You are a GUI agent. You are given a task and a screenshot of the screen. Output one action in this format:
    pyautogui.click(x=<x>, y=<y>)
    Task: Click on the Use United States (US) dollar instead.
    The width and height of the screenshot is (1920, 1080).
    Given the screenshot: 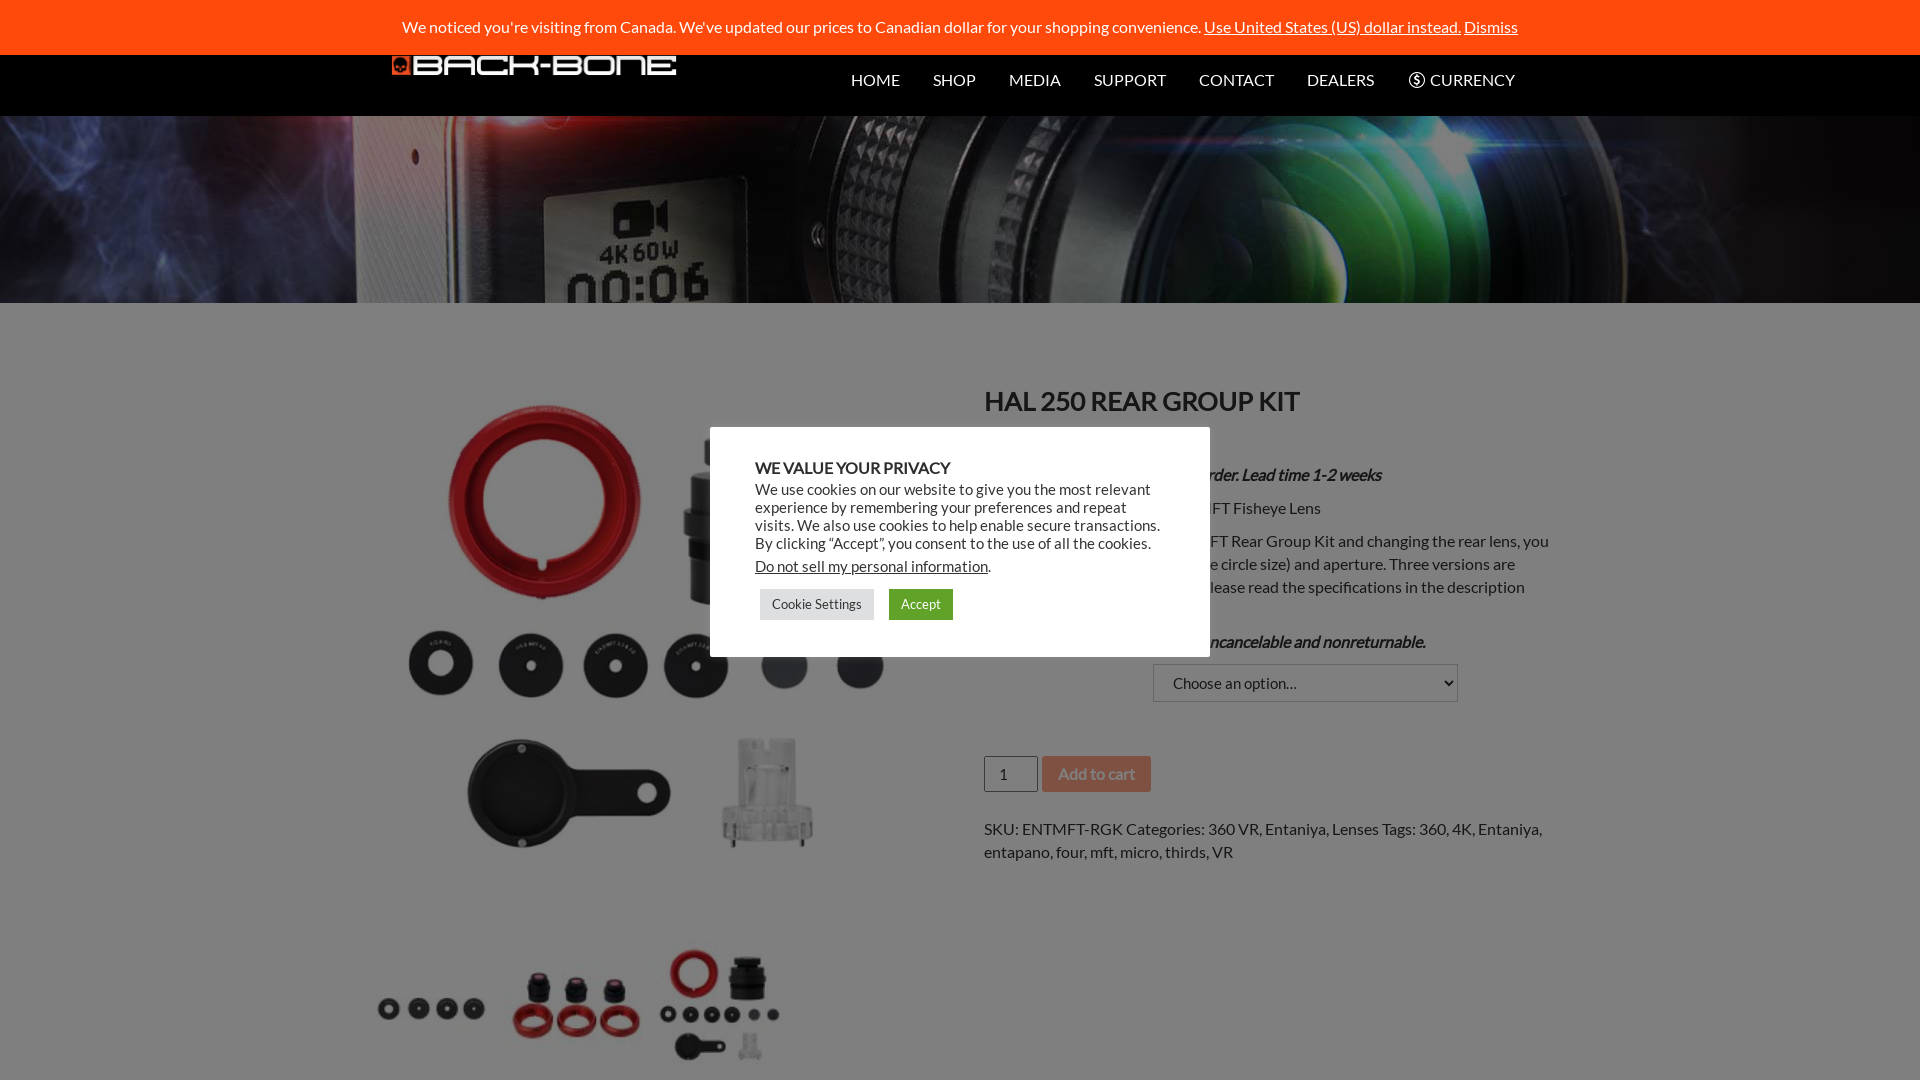 What is the action you would take?
    pyautogui.click(x=1332, y=26)
    